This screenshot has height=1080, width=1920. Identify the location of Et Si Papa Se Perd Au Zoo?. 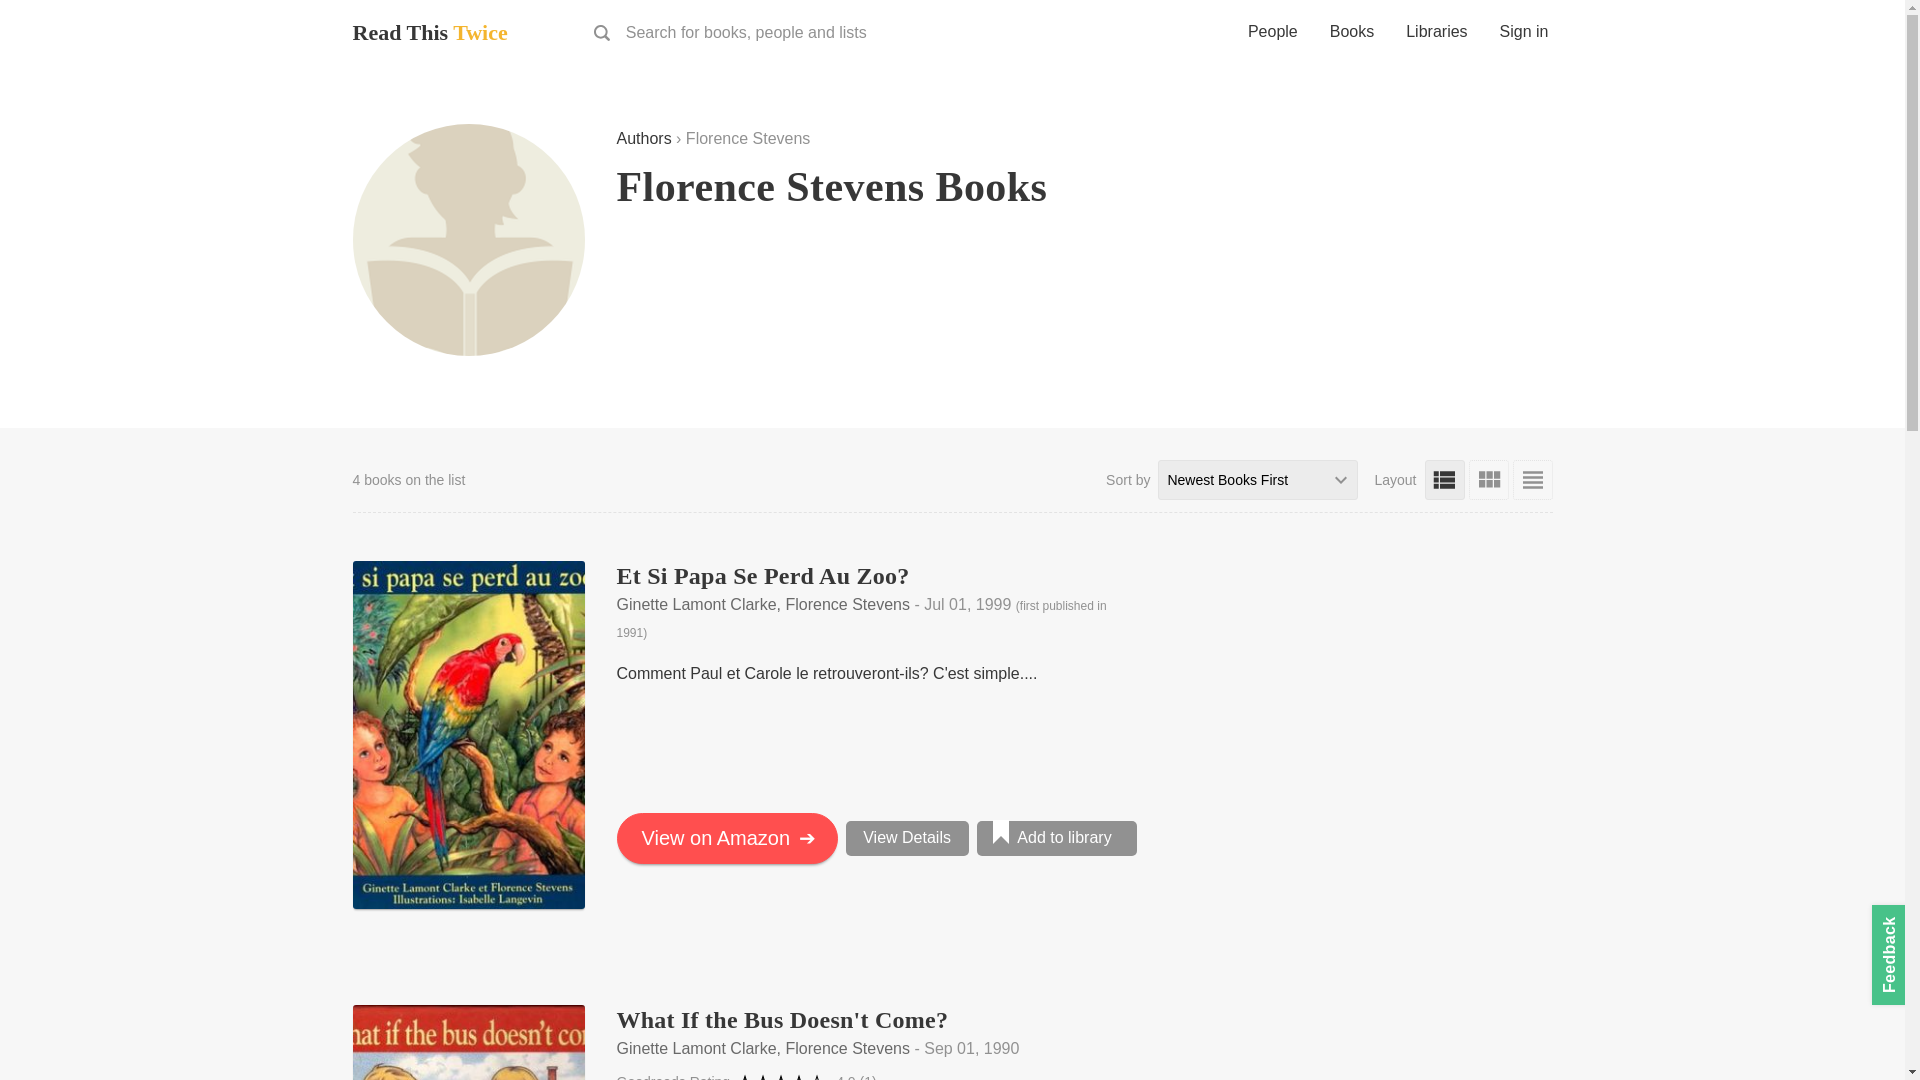
(762, 575).